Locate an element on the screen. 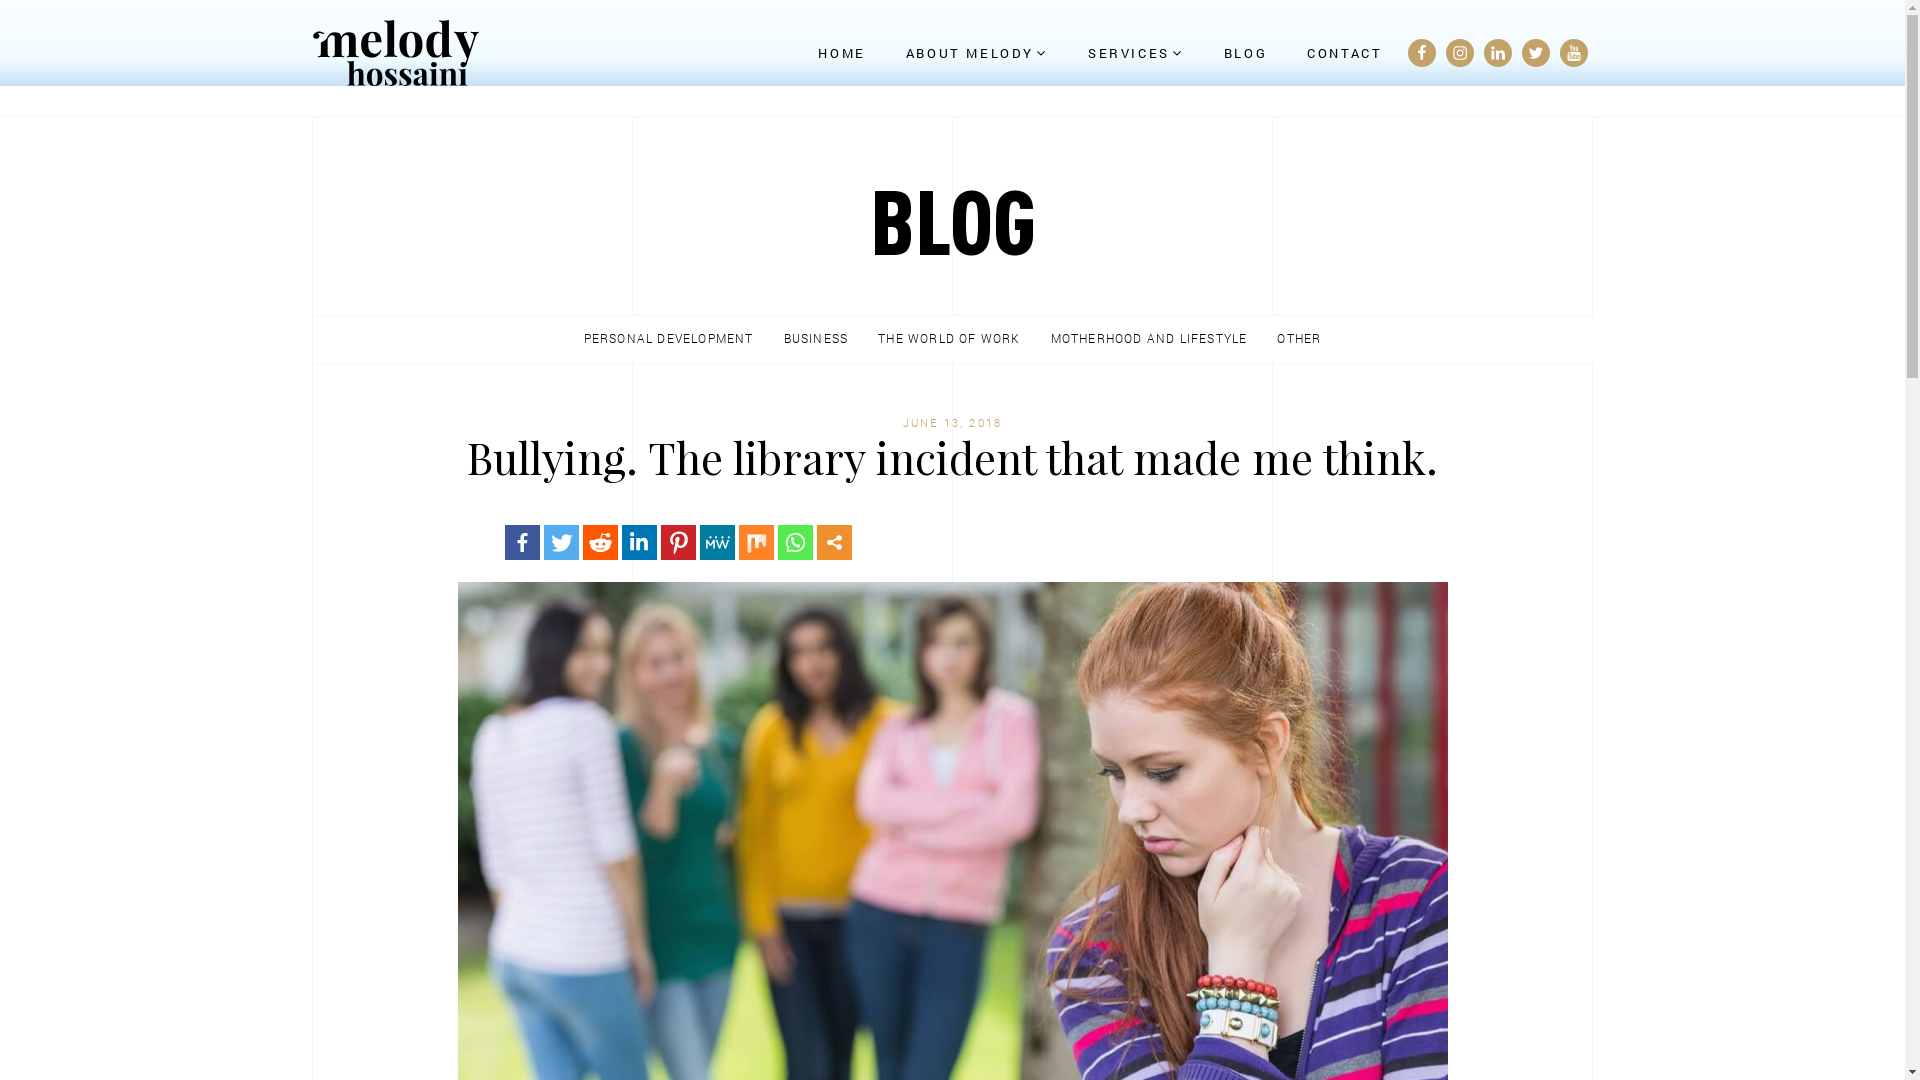  MeWe is located at coordinates (718, 542).